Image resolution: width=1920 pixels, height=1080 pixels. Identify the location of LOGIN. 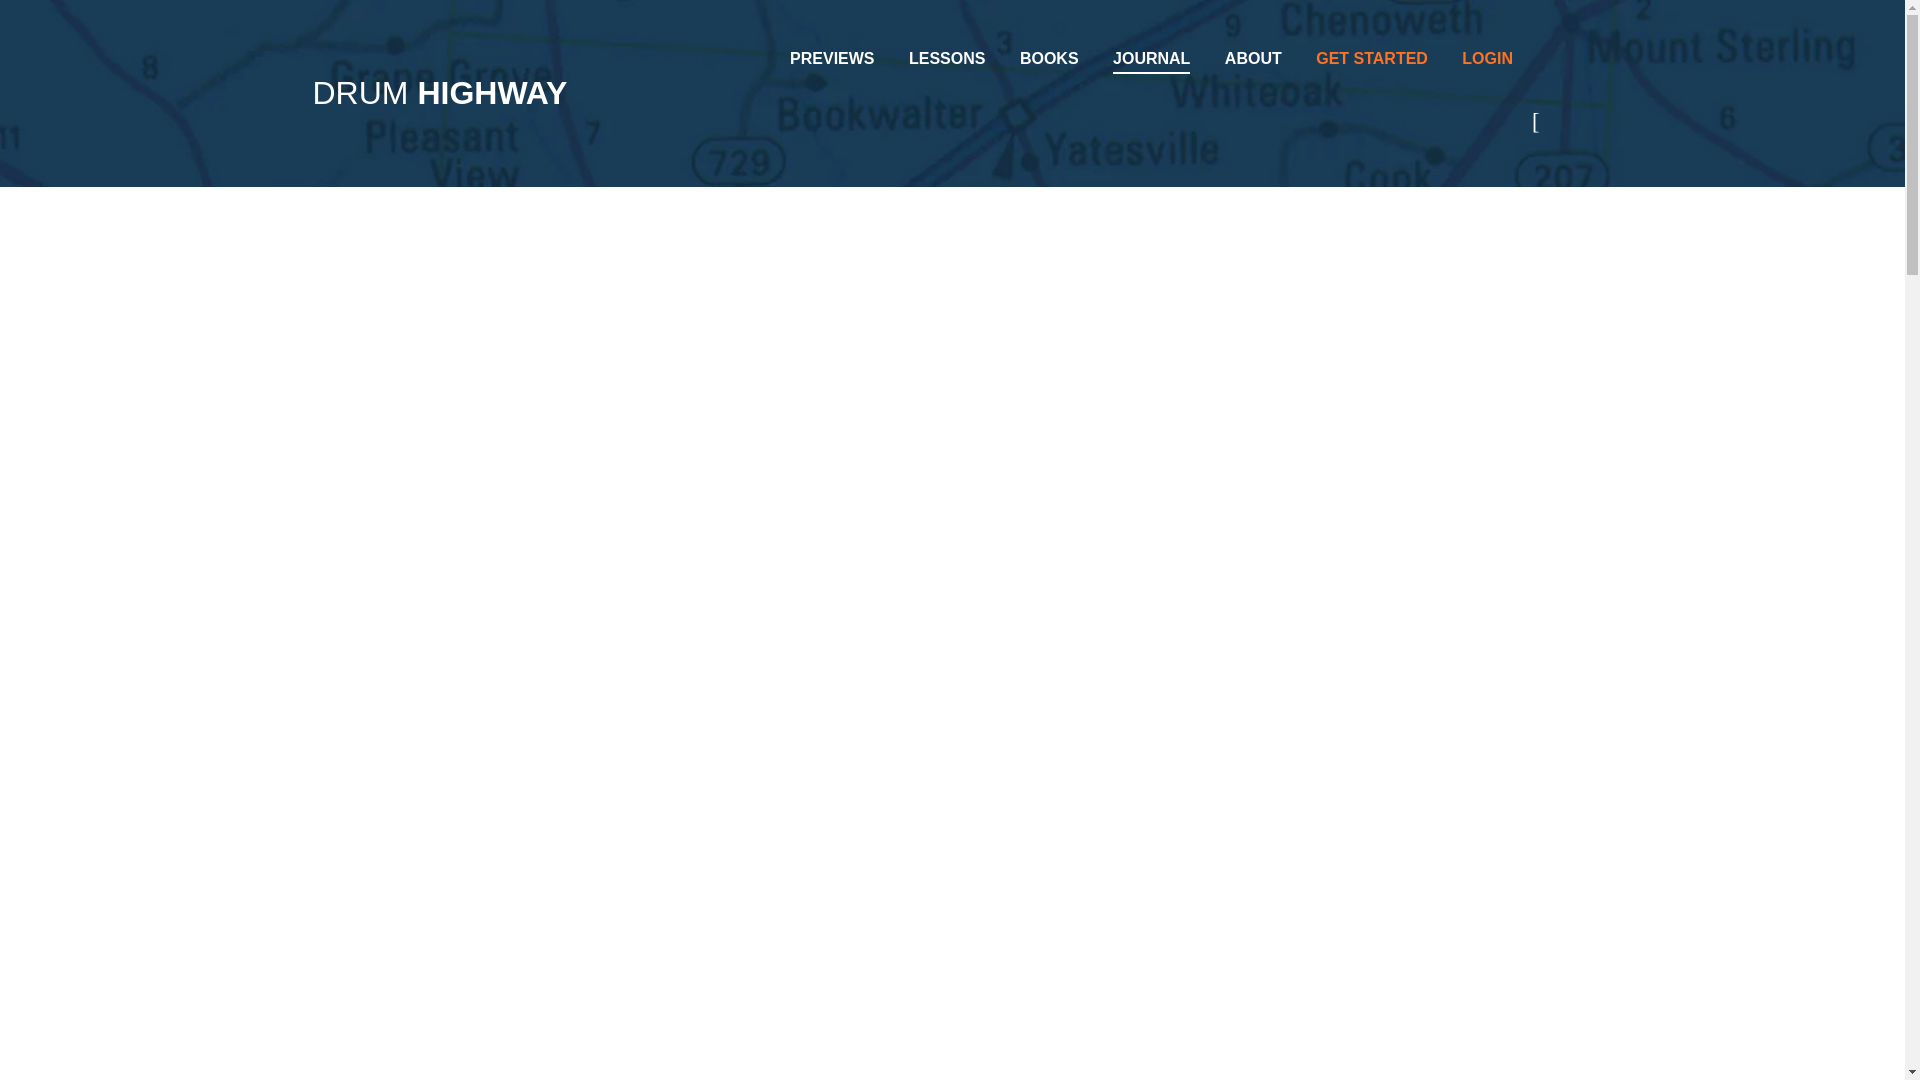
(1486, 58).